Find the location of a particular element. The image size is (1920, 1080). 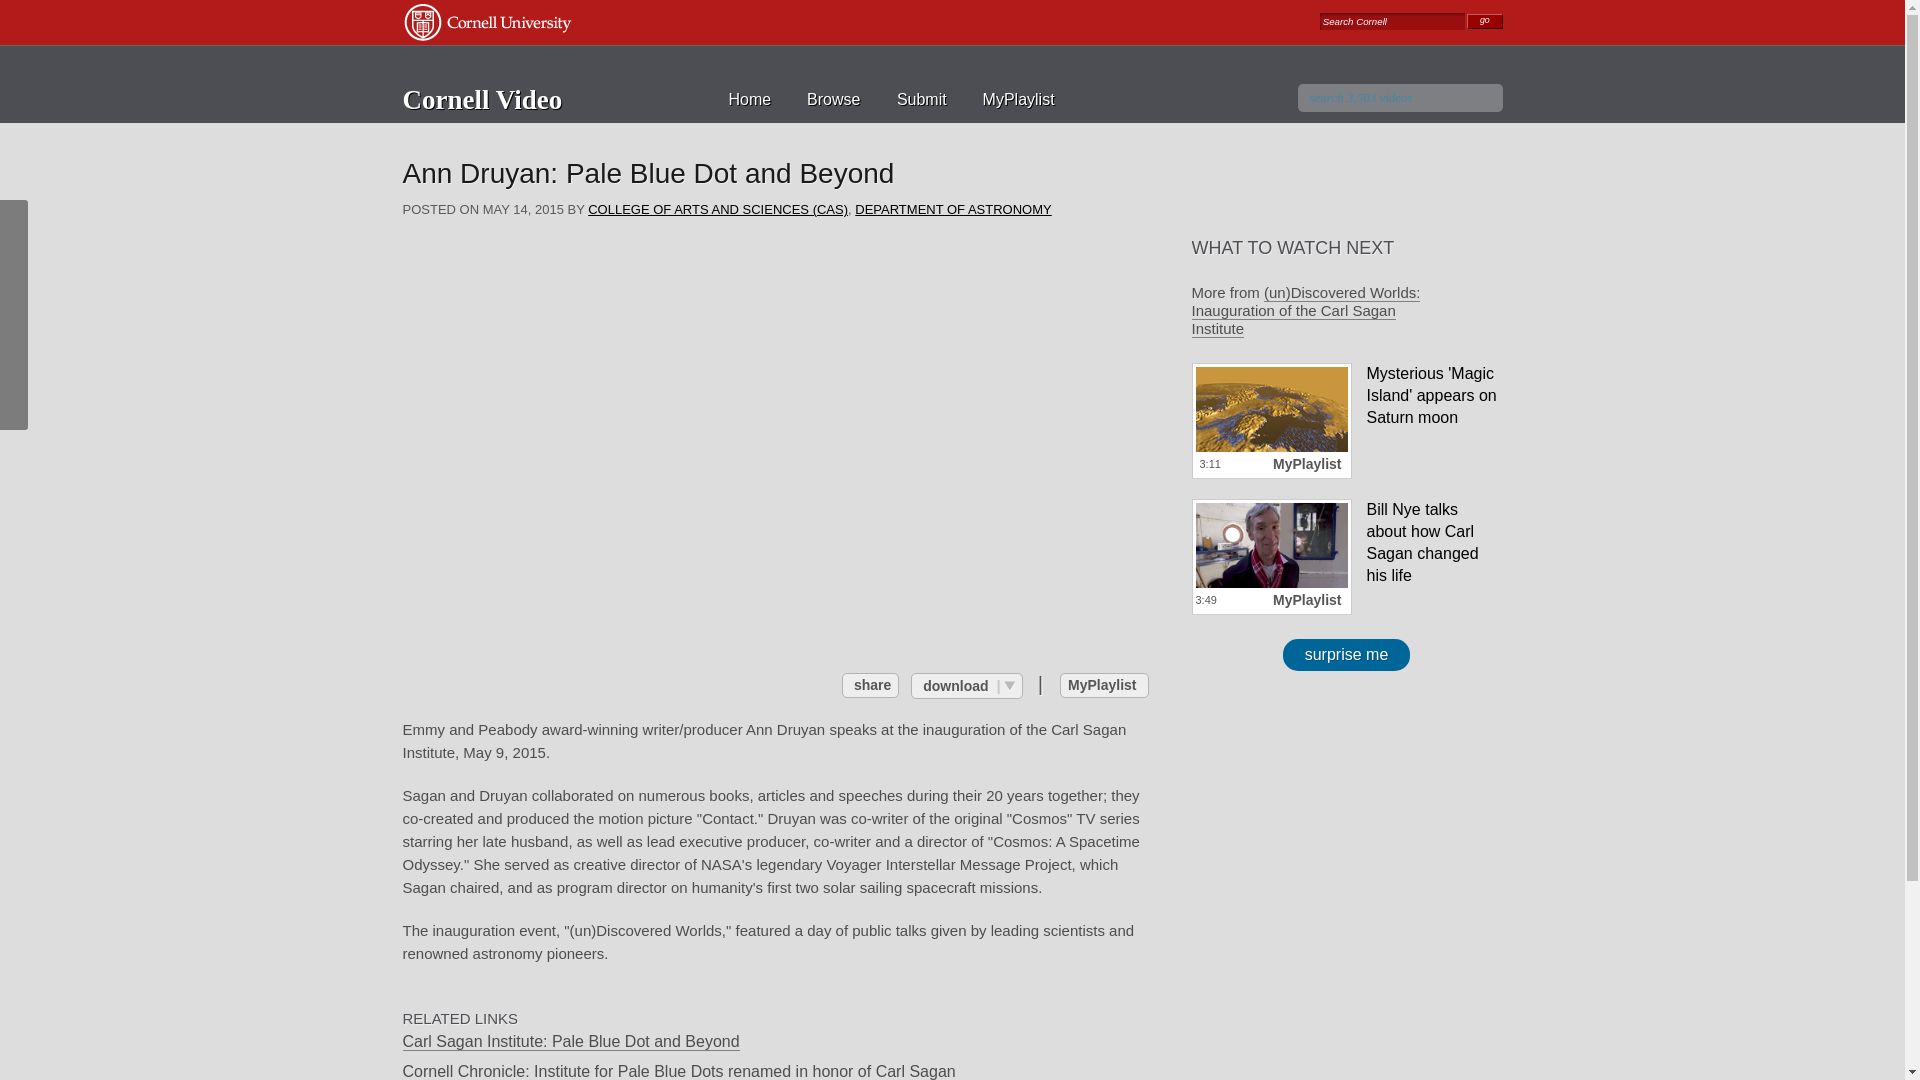

MyPlaylist is located at coordinates (1104, 684).